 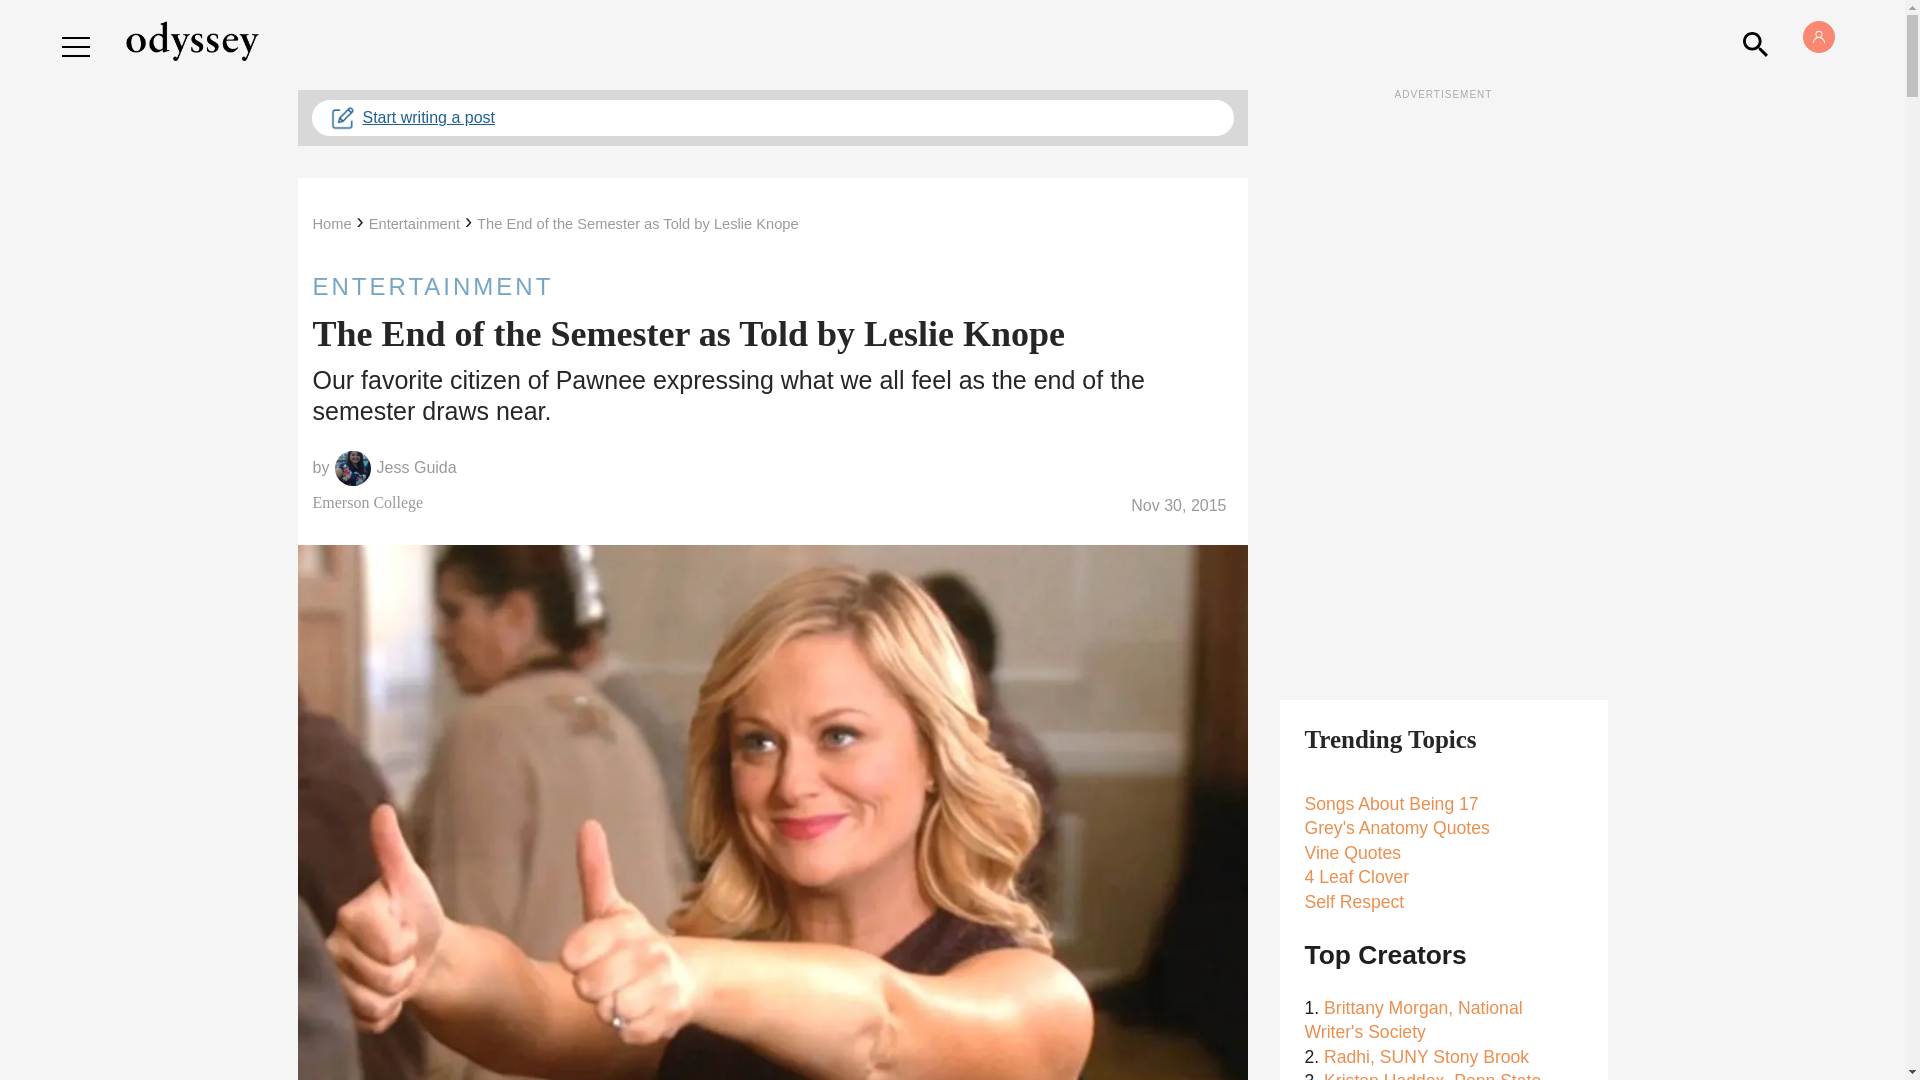 What do you see at coordinates (414, 224) in the screenshot?
I see `Entertainment` at bounding box center [414, 224].